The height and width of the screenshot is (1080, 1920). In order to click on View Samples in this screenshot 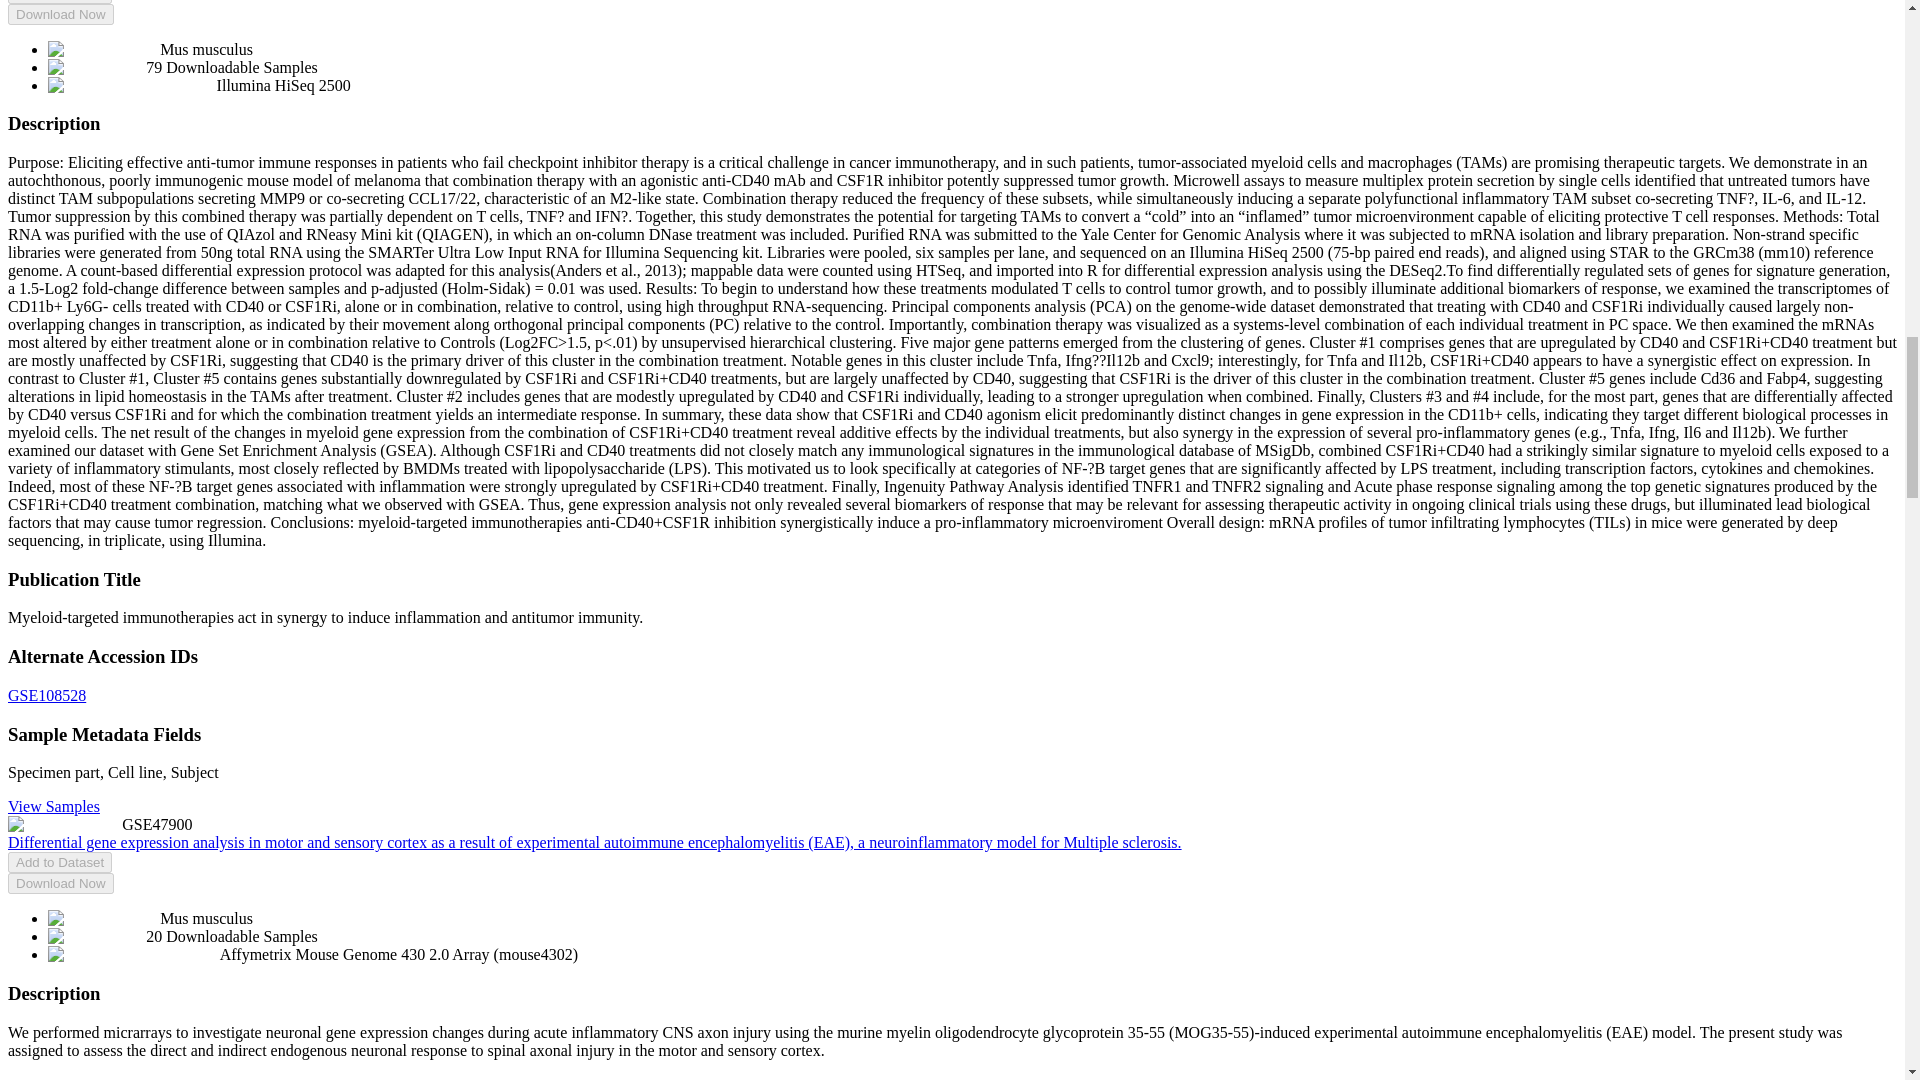, I will do `click(53, 806)`.